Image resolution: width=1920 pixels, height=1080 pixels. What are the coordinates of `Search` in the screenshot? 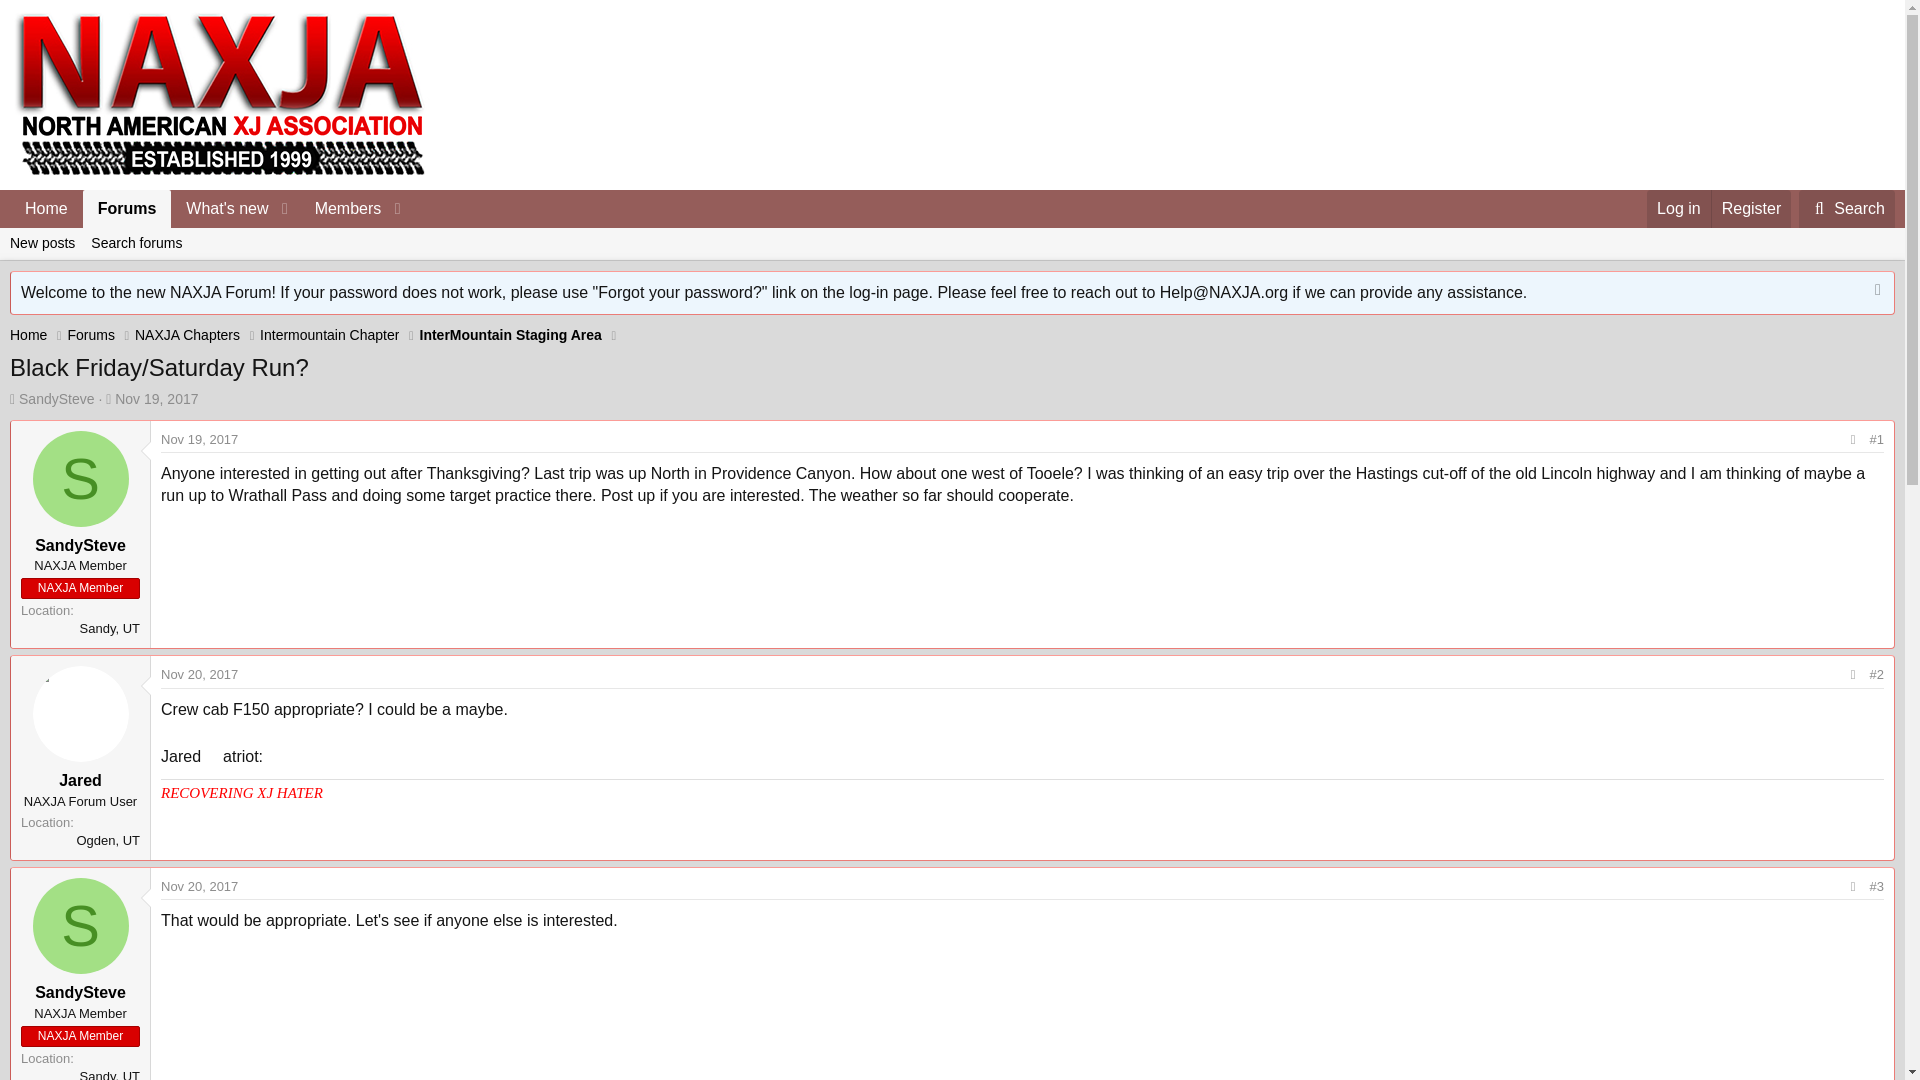 It's located at (1847, 208).